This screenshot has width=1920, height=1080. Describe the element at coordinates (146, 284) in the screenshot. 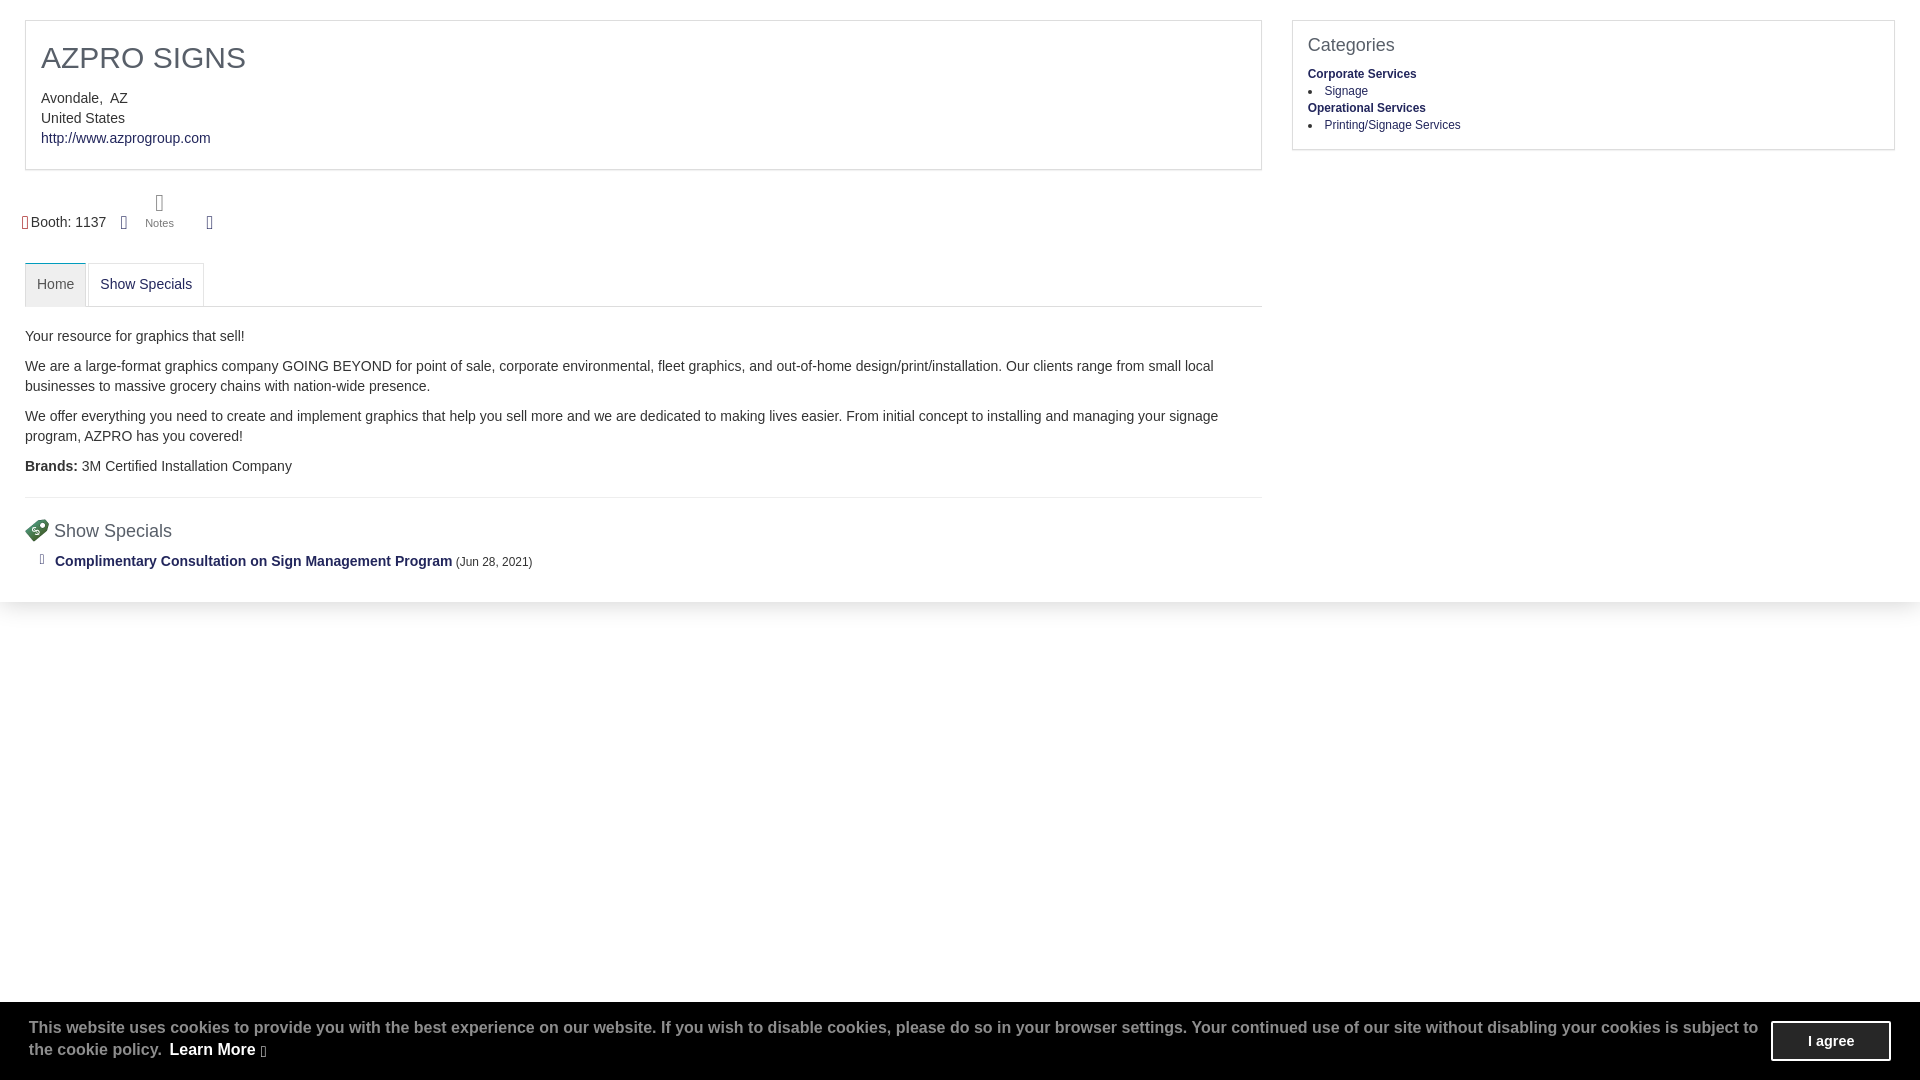

I see `Show Specials` at that location.